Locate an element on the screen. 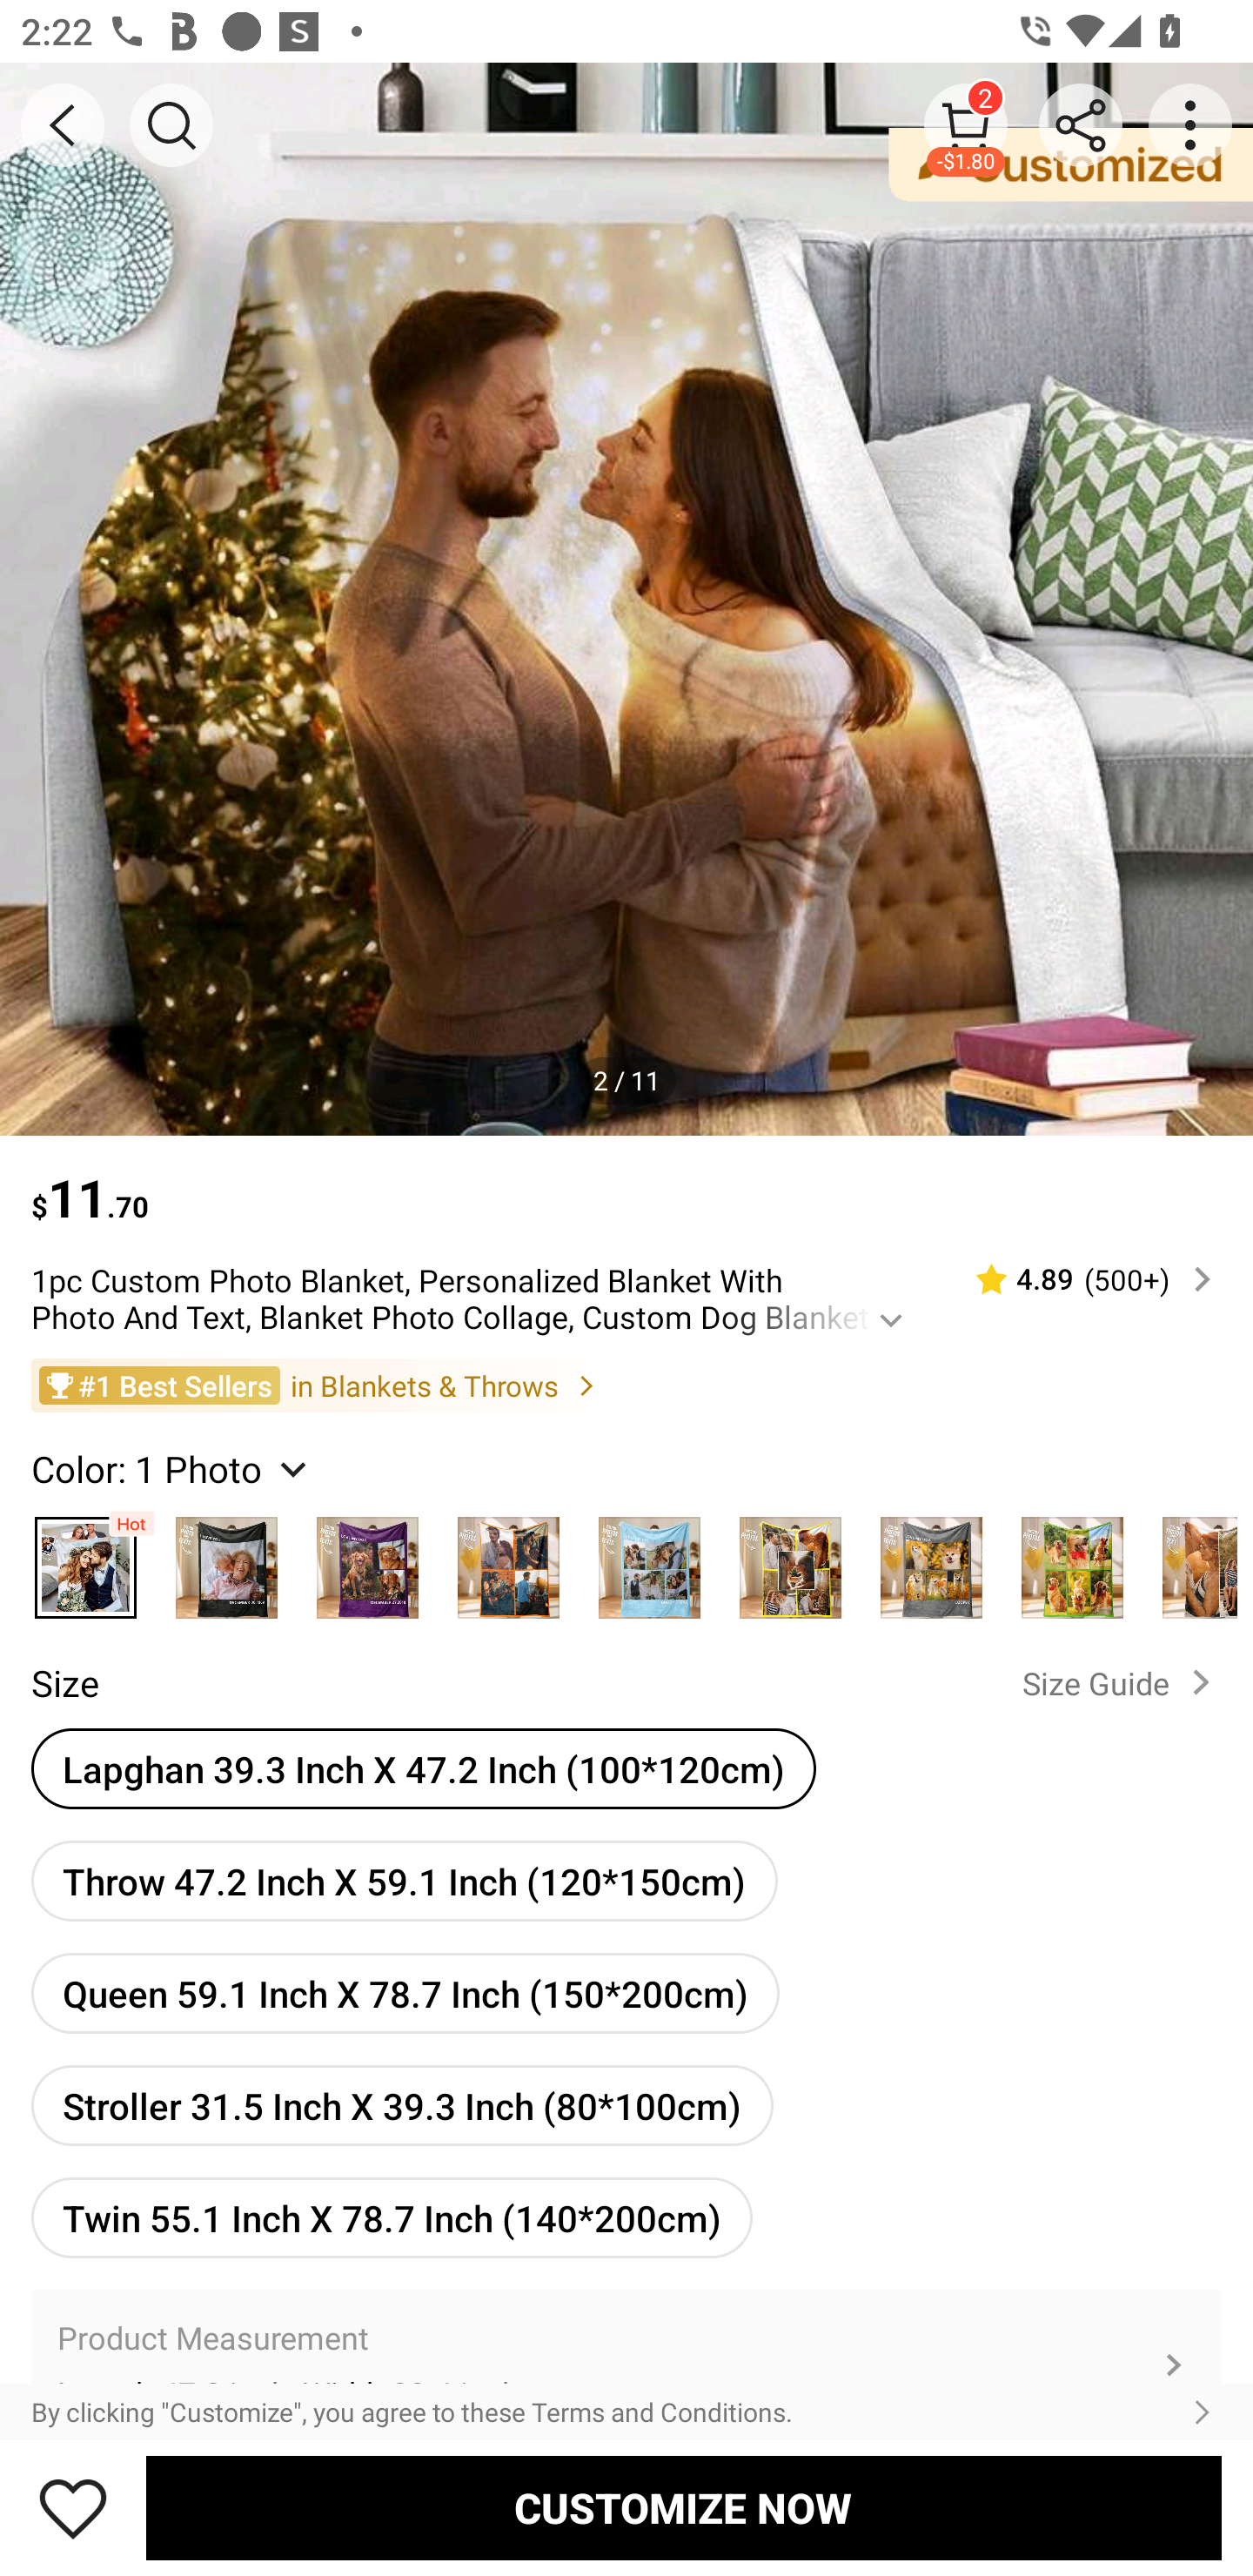 The image size is (1253, 2576). 1 Photo + Text is located at coordinates (227, 1560).